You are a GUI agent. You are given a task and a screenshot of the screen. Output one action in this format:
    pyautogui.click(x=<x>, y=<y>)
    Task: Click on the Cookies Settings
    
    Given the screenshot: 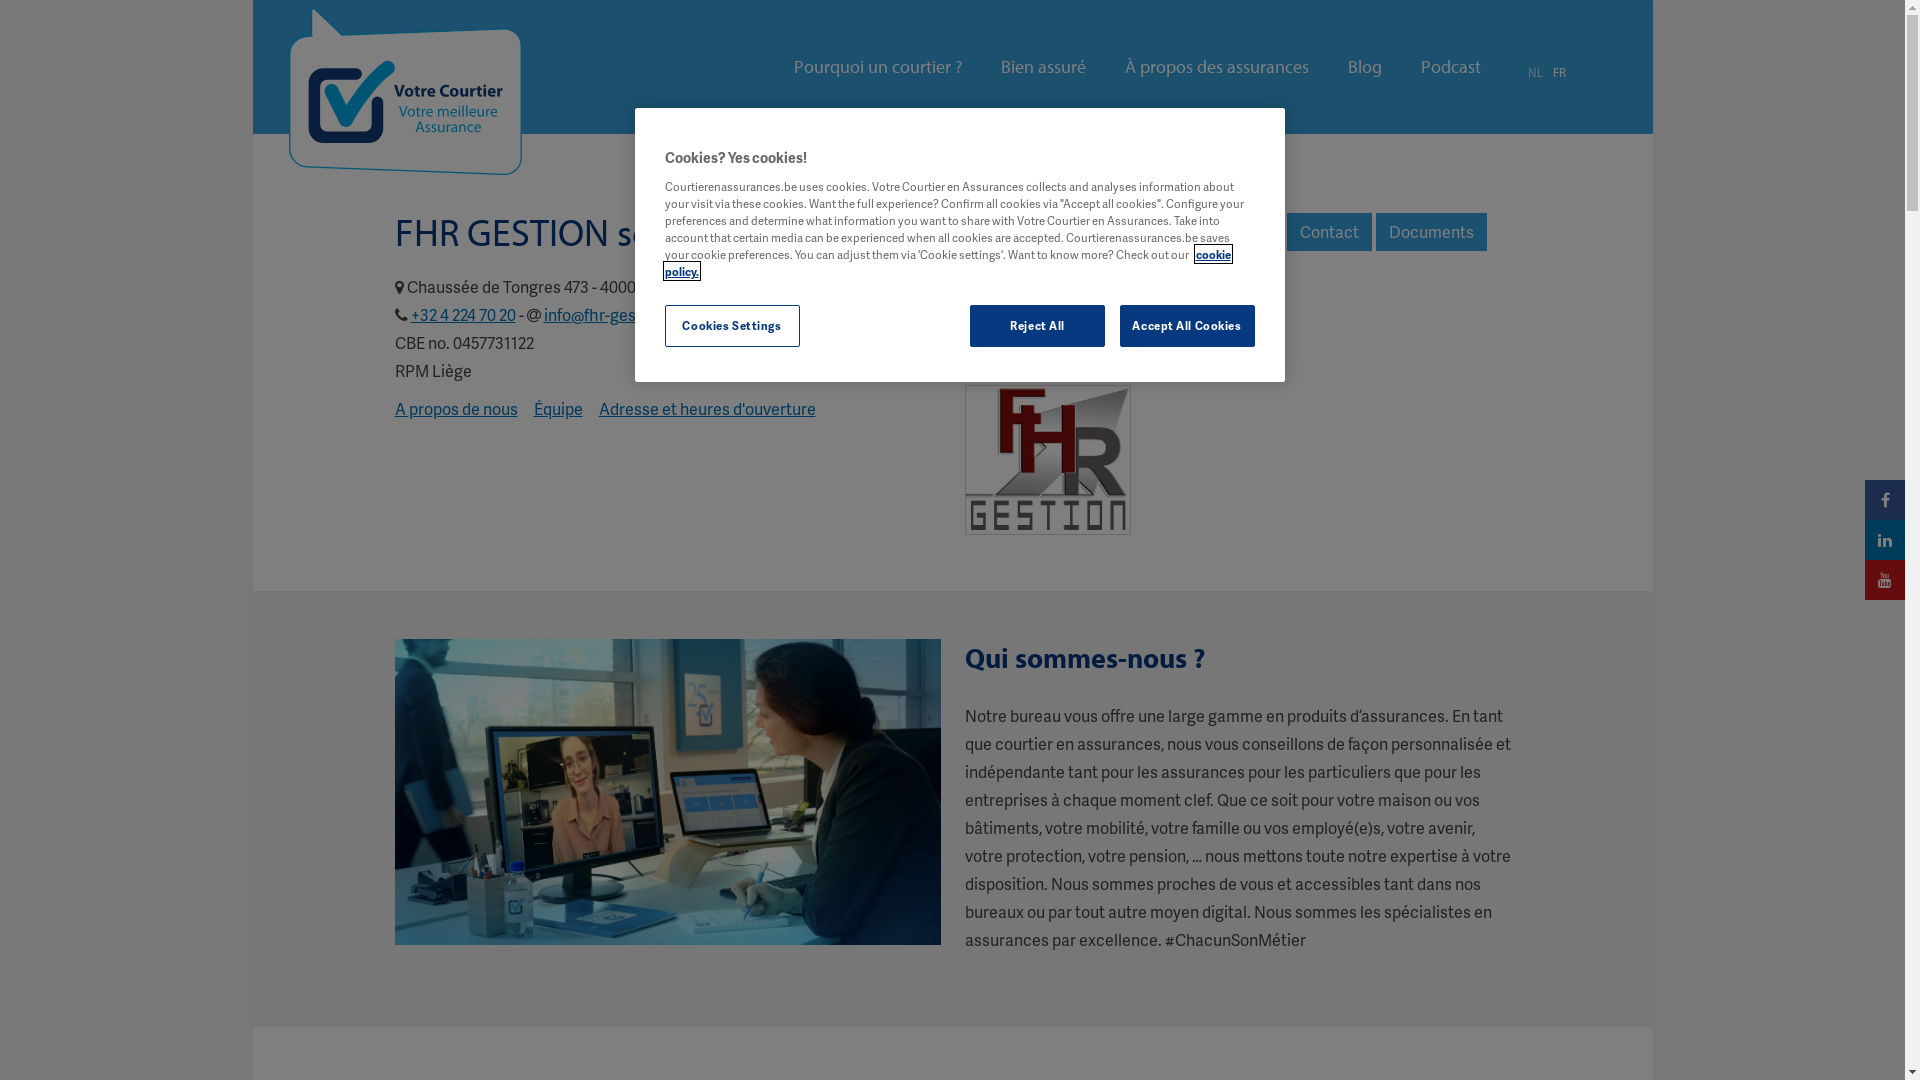 What is the action you would take?
    pyautogui.click(x=732, y=326)
    